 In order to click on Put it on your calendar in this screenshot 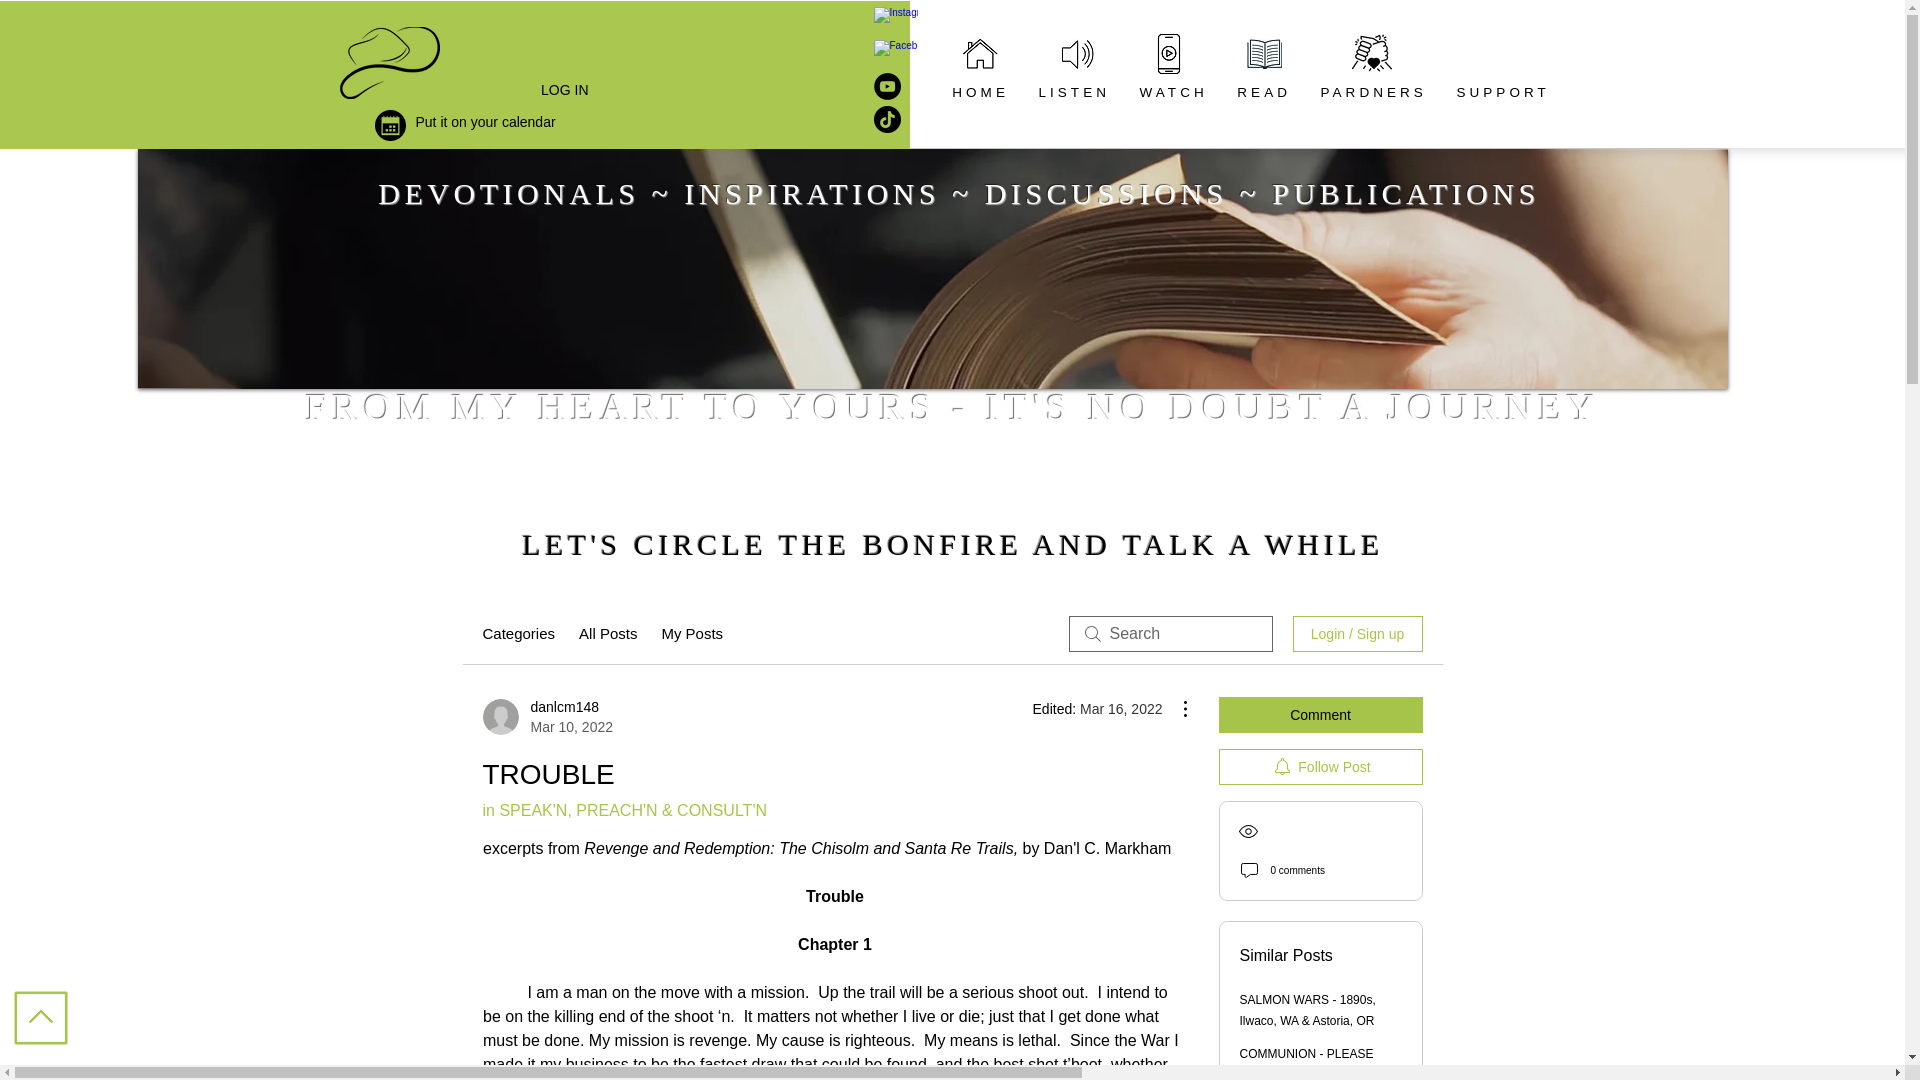, I will do `click(486, 122)`.